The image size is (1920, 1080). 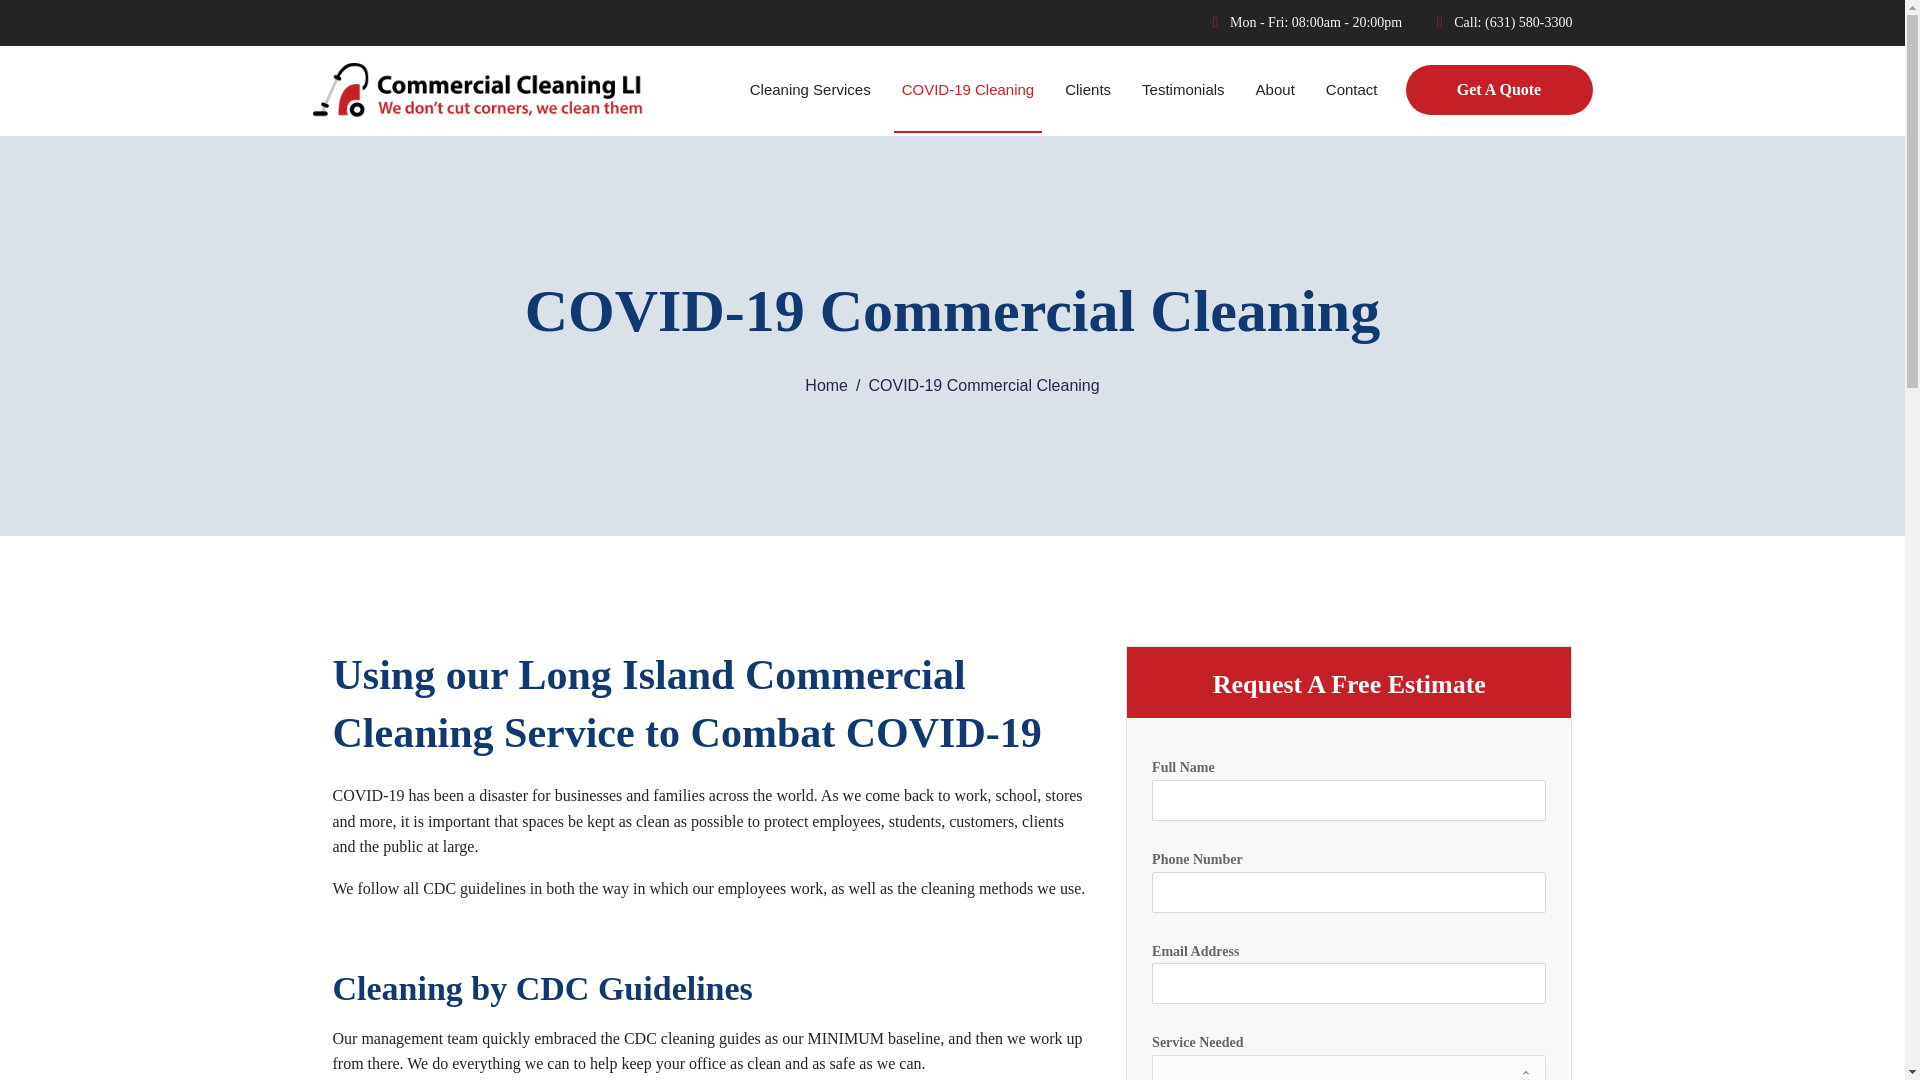 What do you see at coordinates (968, 90) in the screenshot?
I see `COVID-19 Cleaning` at bounding box center [968, 90].